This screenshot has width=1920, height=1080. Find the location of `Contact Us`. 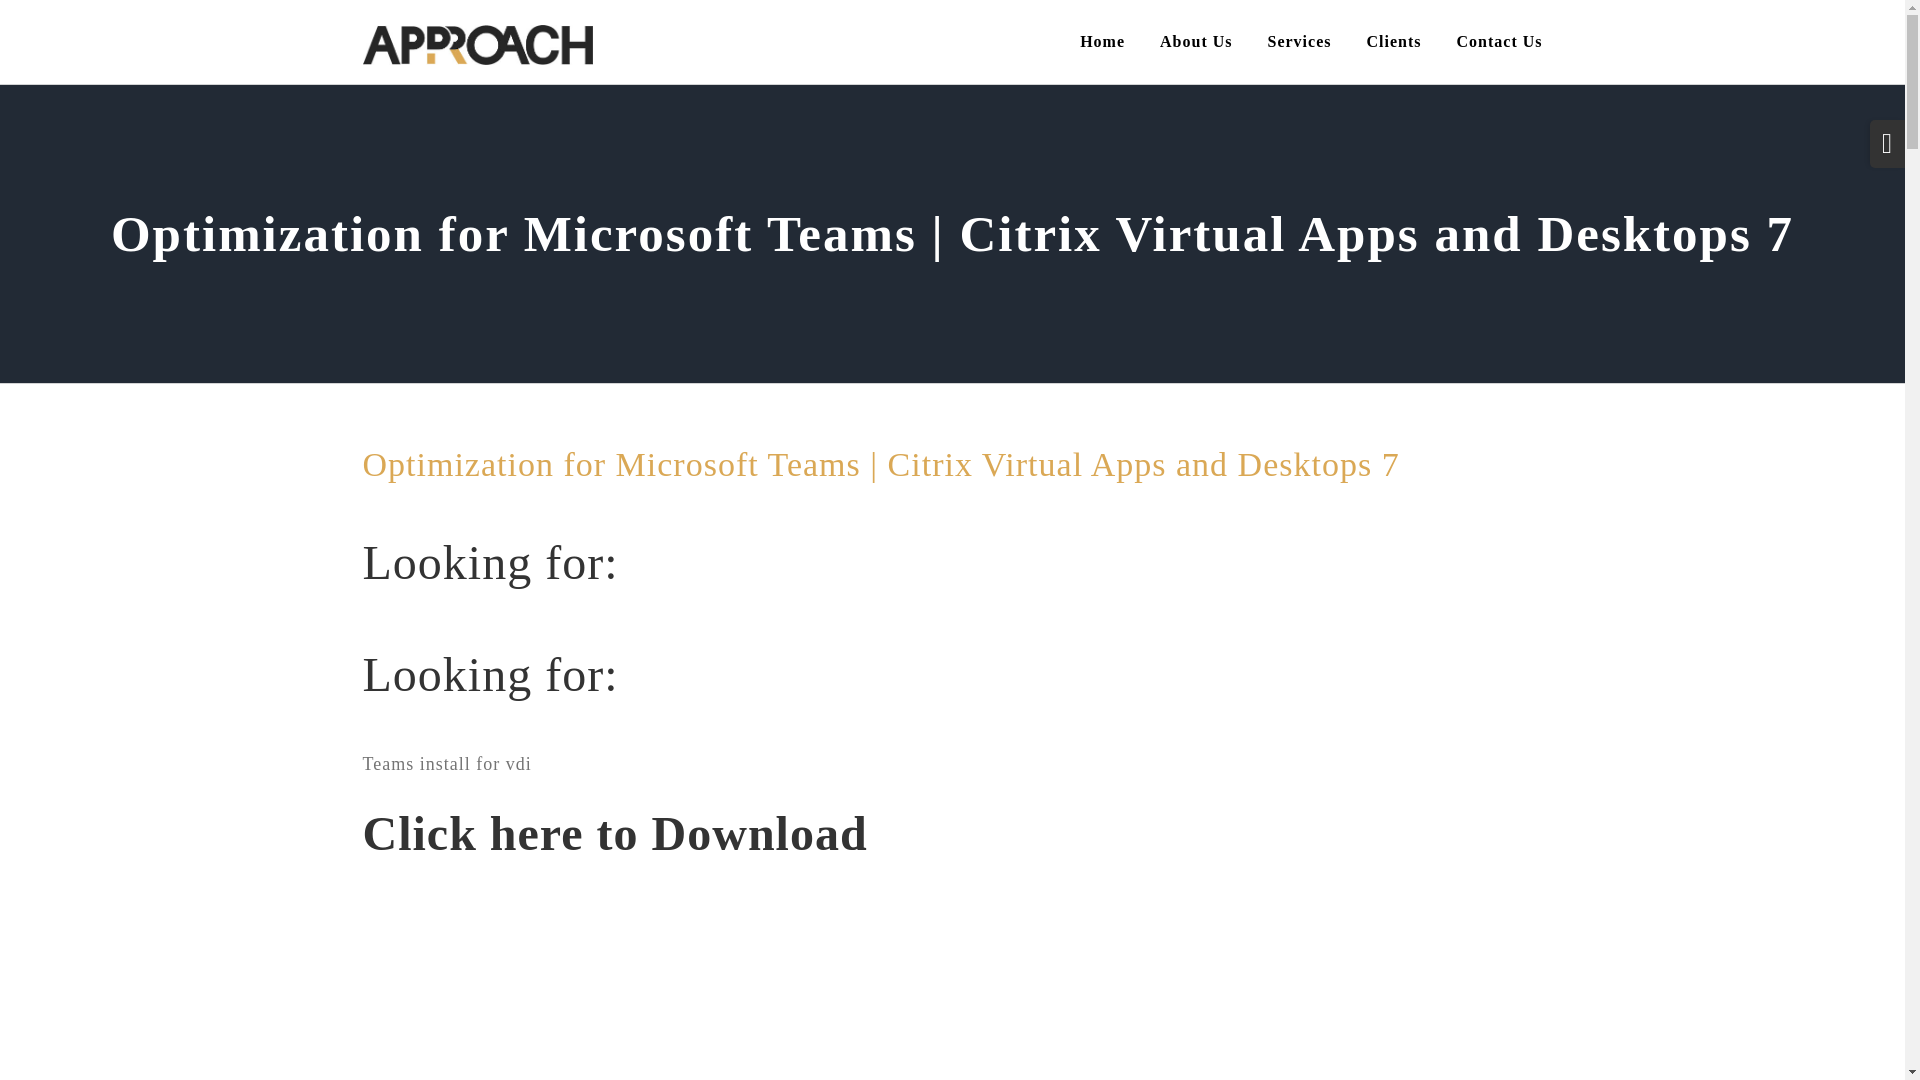

Contact Us is located at coordinates (1498, 42).